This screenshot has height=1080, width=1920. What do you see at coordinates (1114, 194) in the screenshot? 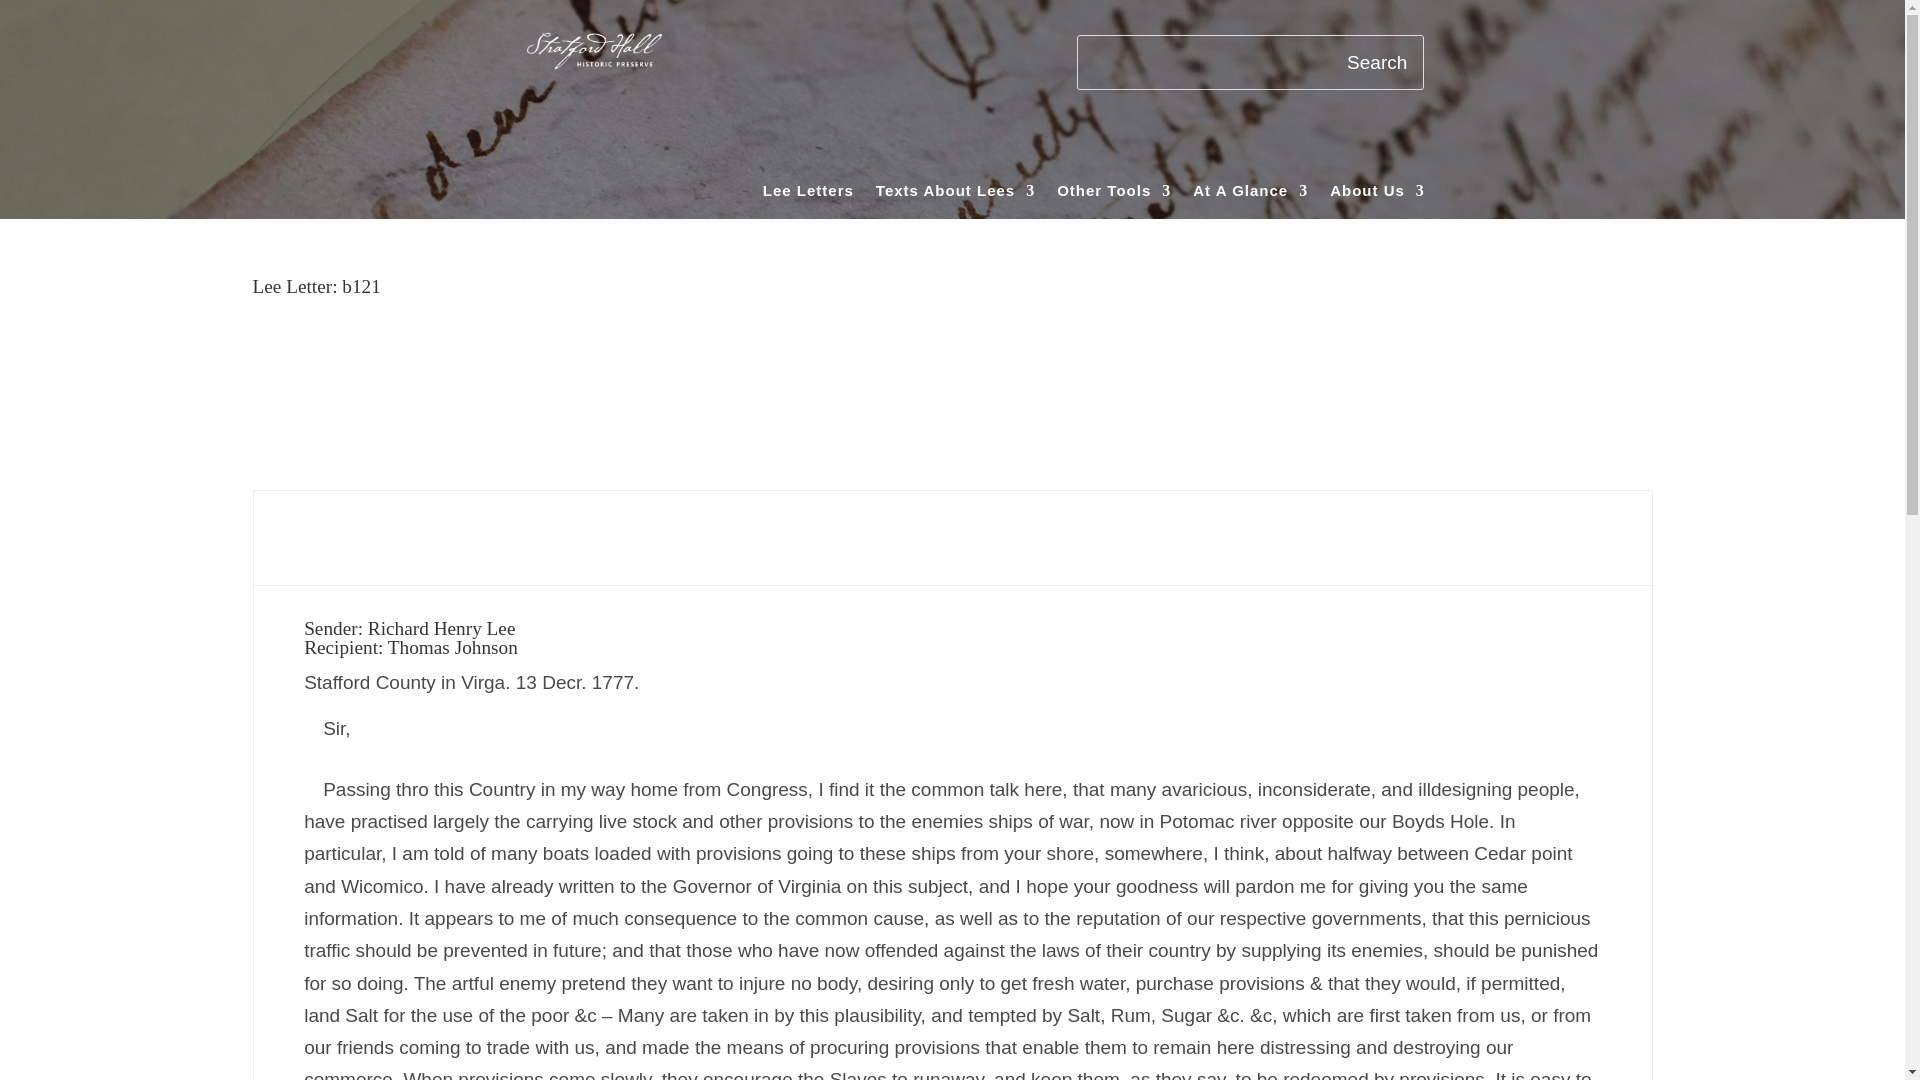
I see `Other Tools` at bounding box center [1114, 194].